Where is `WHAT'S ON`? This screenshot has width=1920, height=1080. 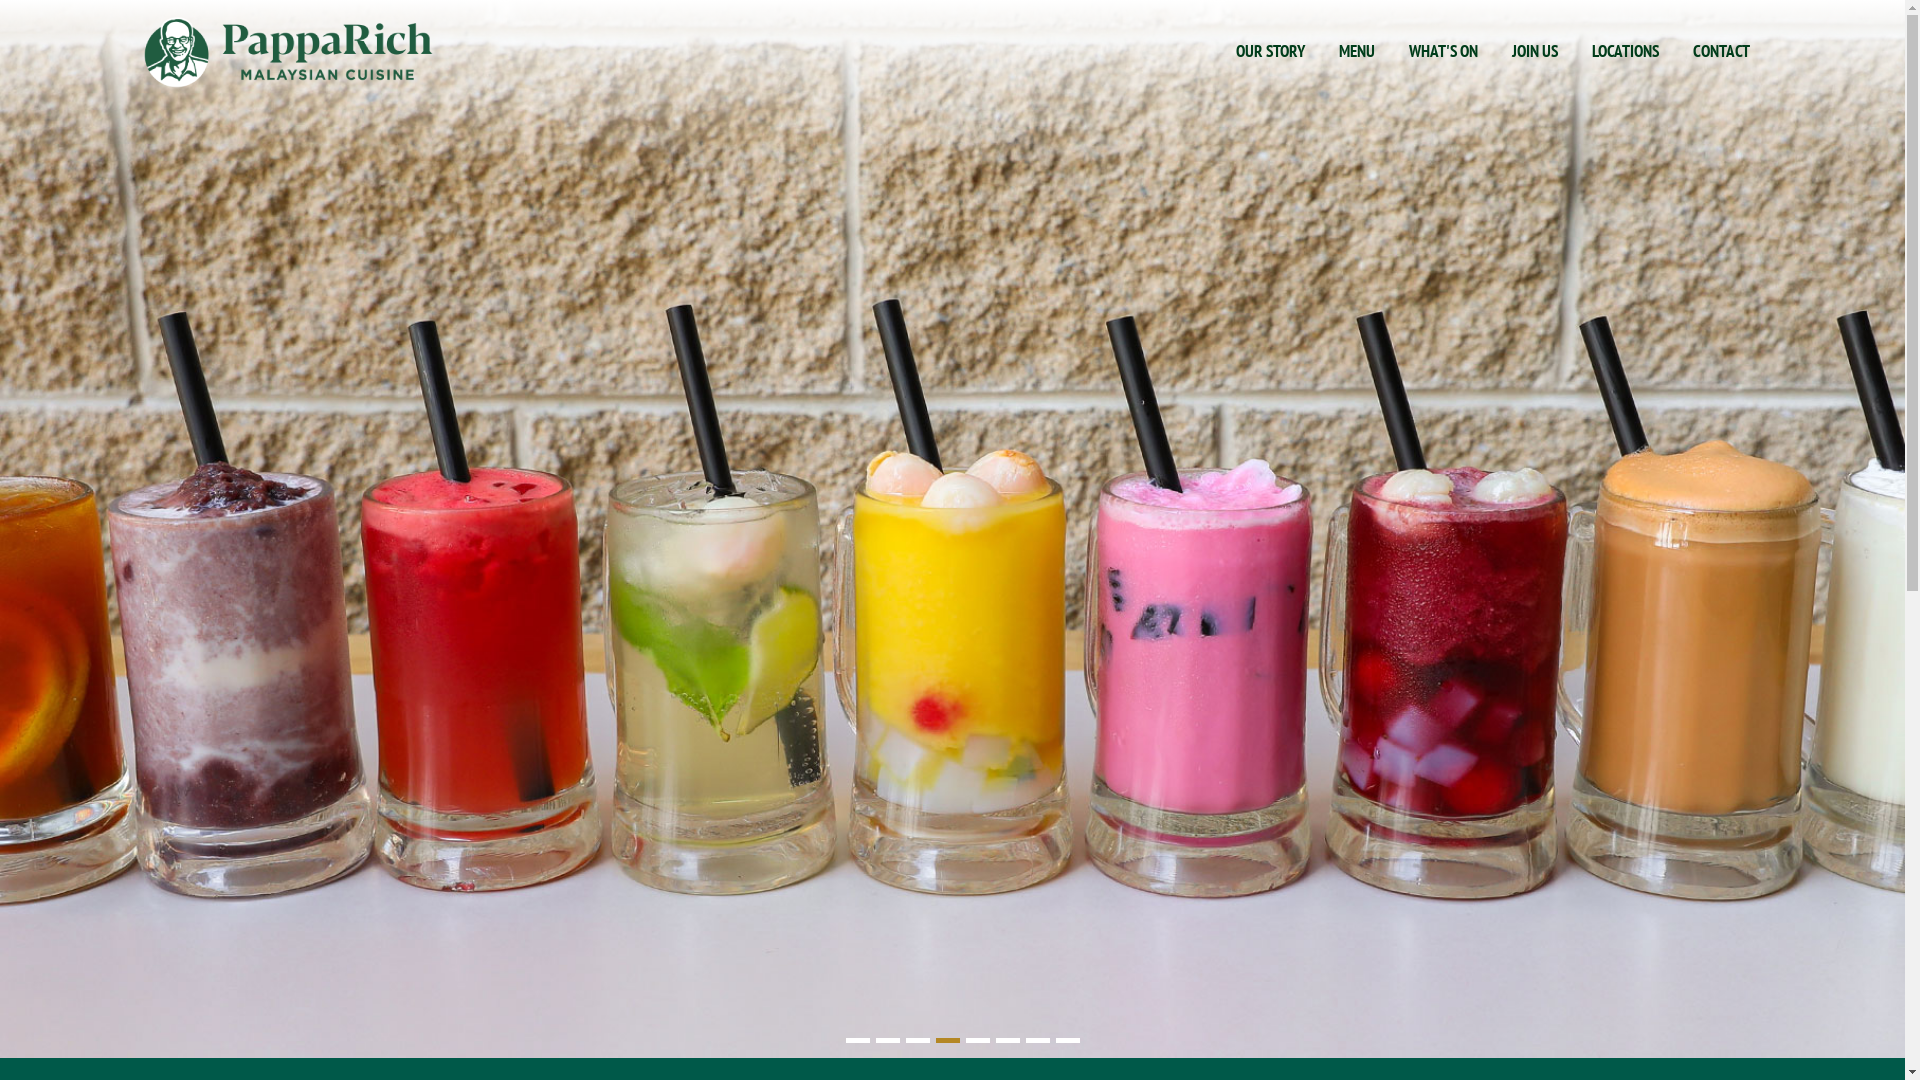 WHAT'S ON is located at coordinates (1444, 51).